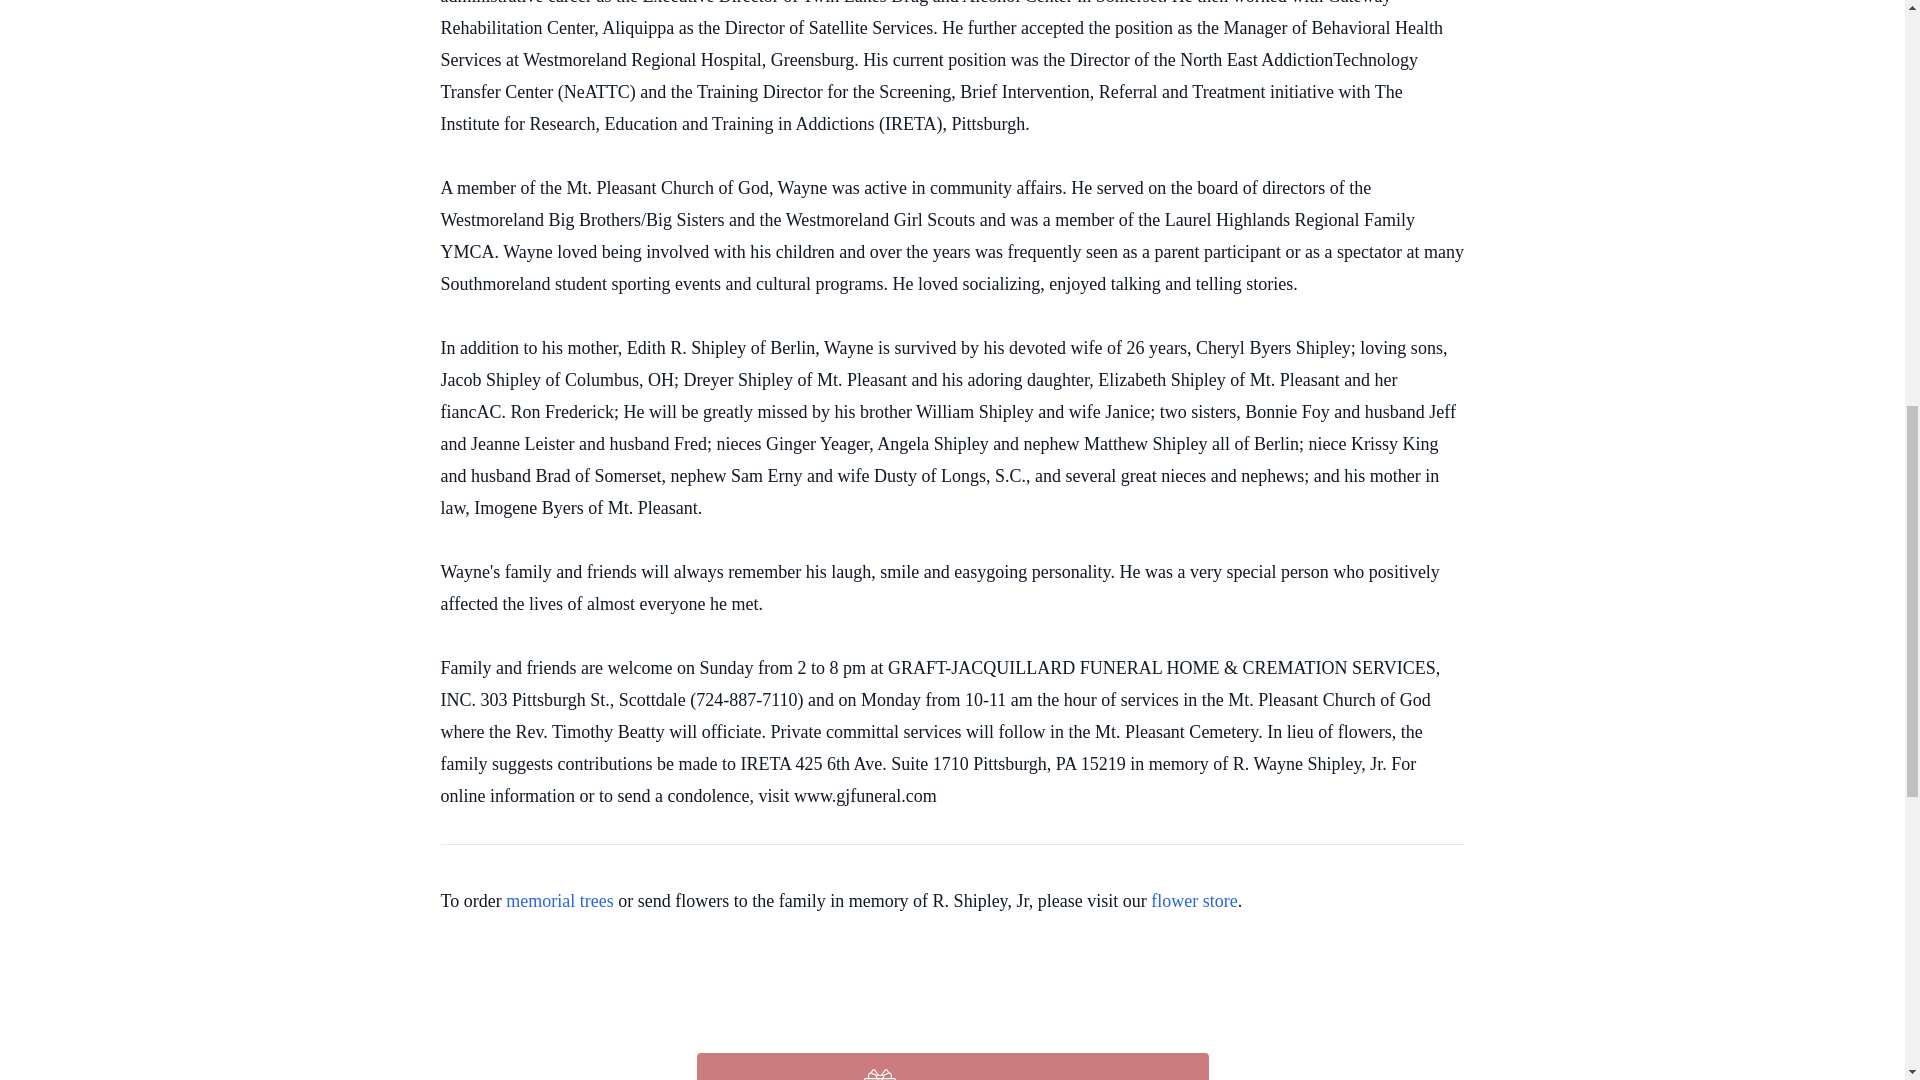 This screenshot has height=1080, width=1920. I want to click on flower store, so click(1193, 901).